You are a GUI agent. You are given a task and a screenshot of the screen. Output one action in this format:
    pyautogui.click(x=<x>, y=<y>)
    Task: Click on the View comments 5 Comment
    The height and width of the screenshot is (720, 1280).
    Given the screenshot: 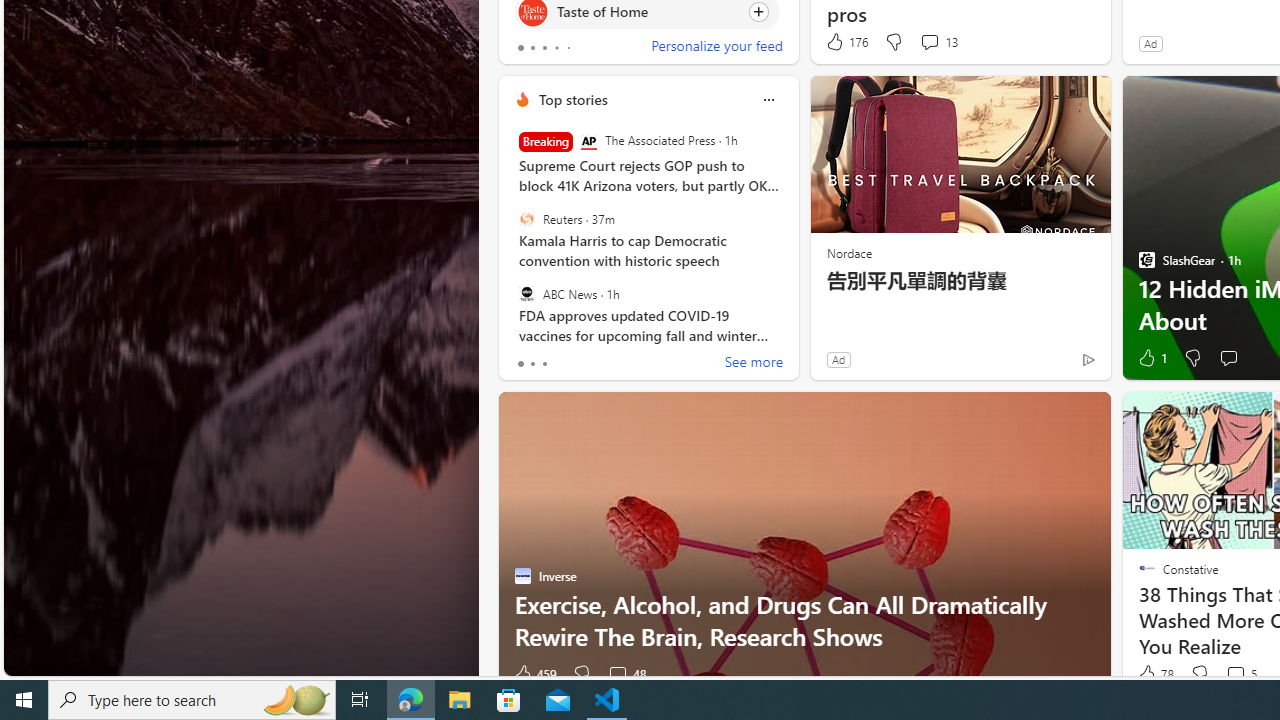 What is the action you would take?
    pyautogui.click(x=1234, y=674)
    